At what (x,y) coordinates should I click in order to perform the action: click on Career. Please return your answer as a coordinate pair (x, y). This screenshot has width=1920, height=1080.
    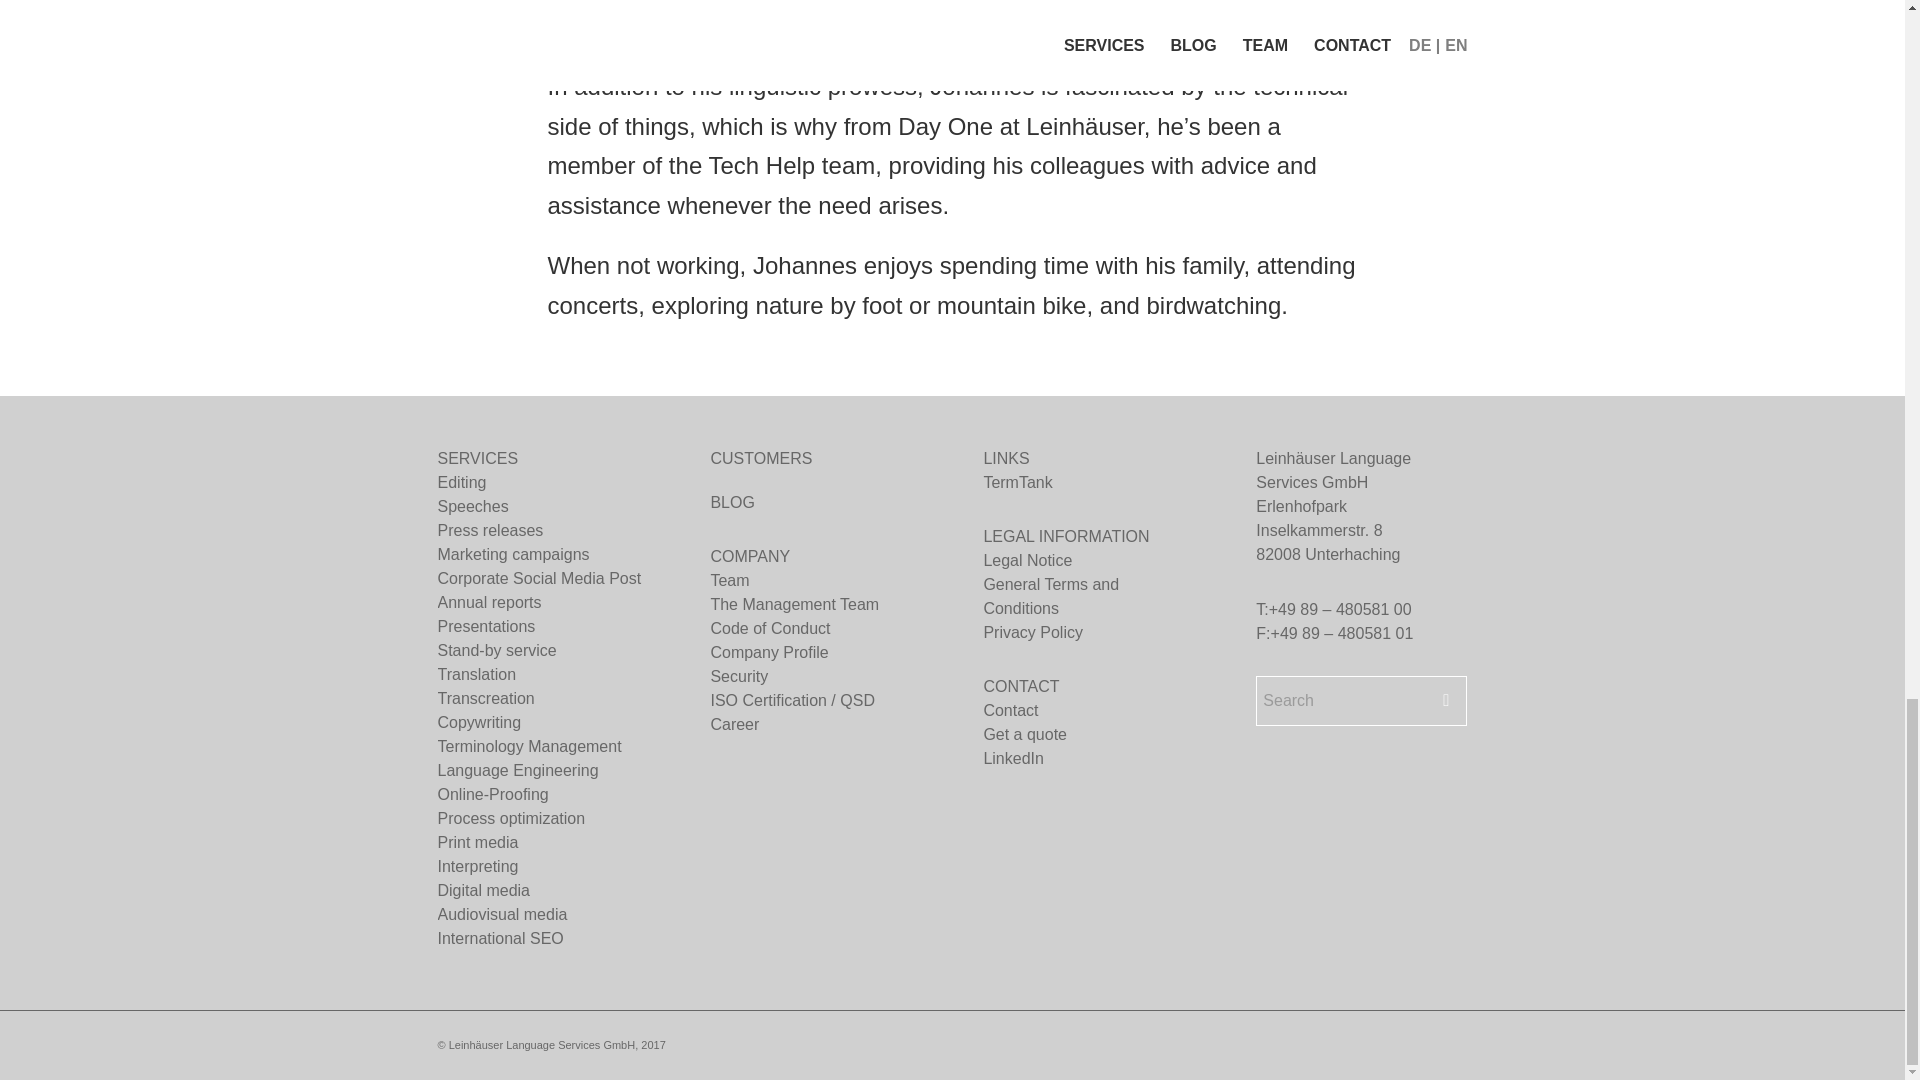
    Looking at the image, I should click on (816, 724).